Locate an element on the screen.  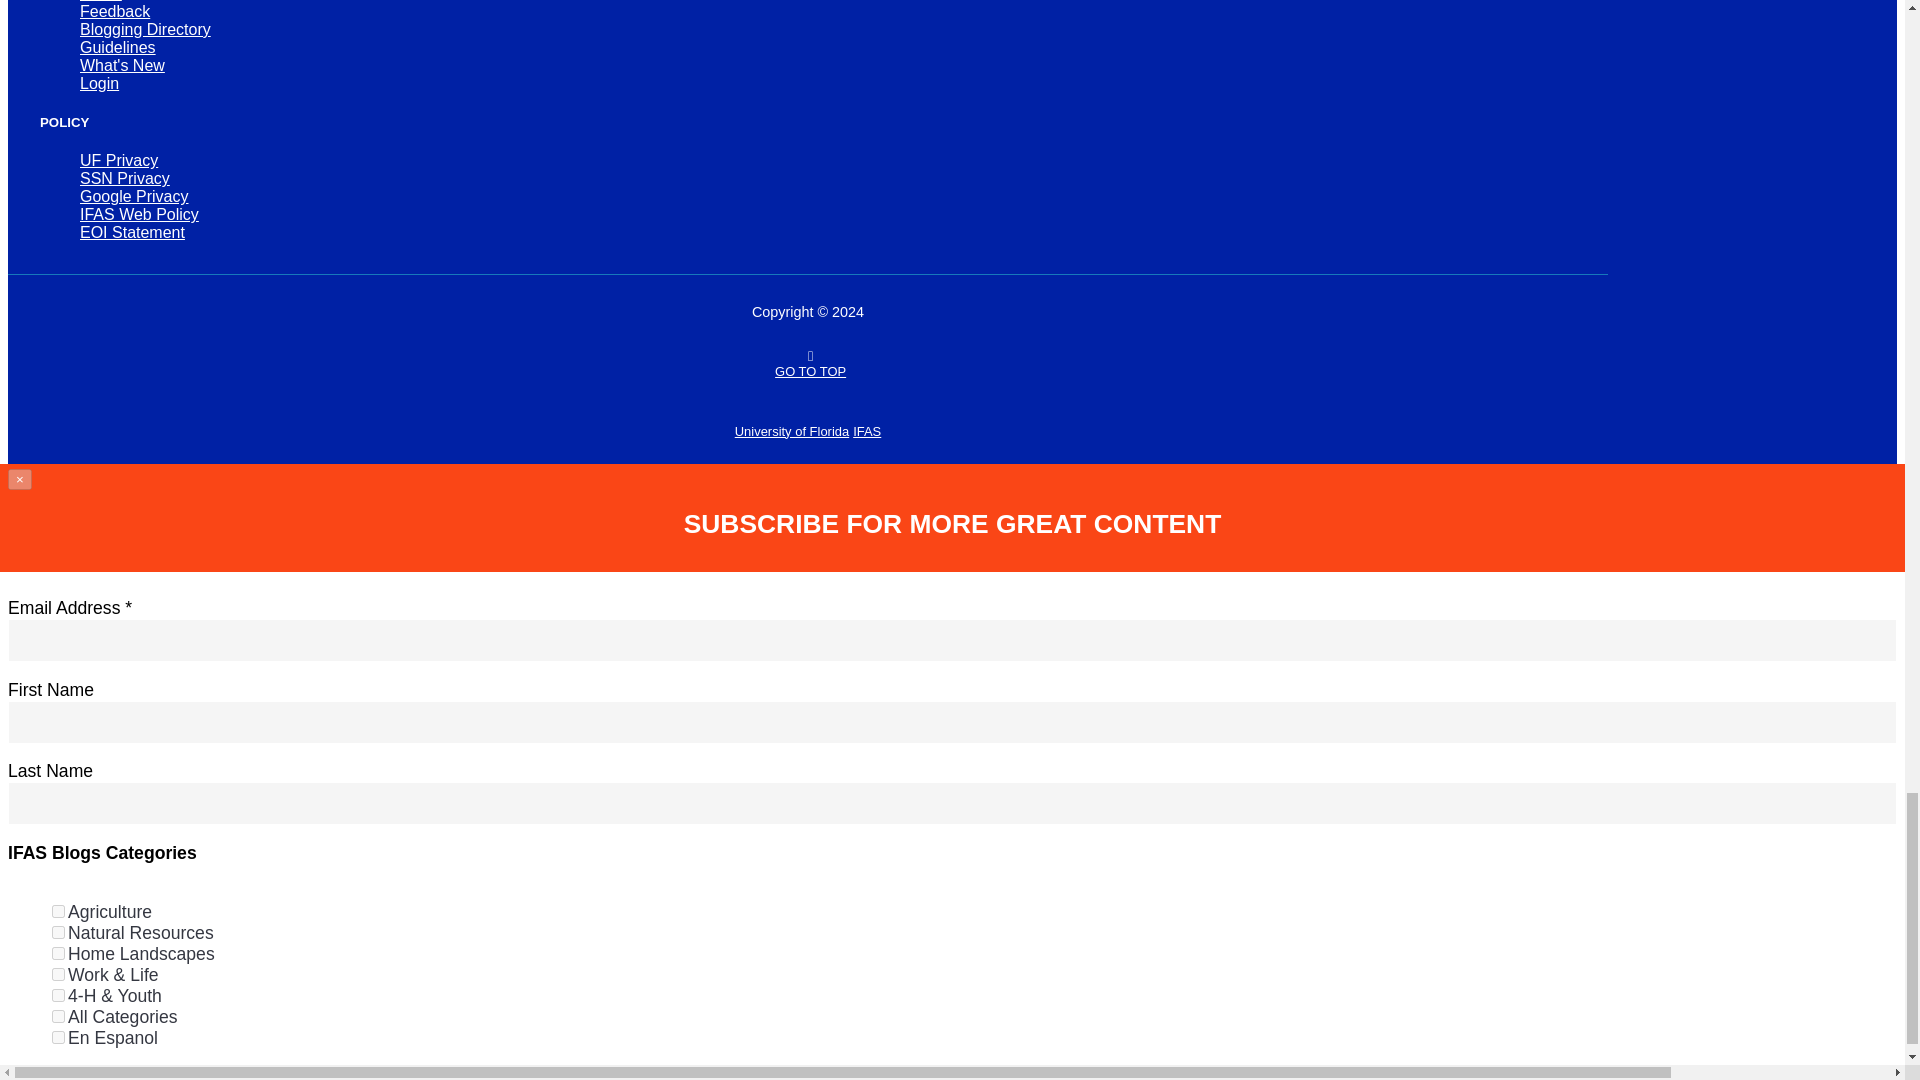
8 is located at coordinates (58, 974).